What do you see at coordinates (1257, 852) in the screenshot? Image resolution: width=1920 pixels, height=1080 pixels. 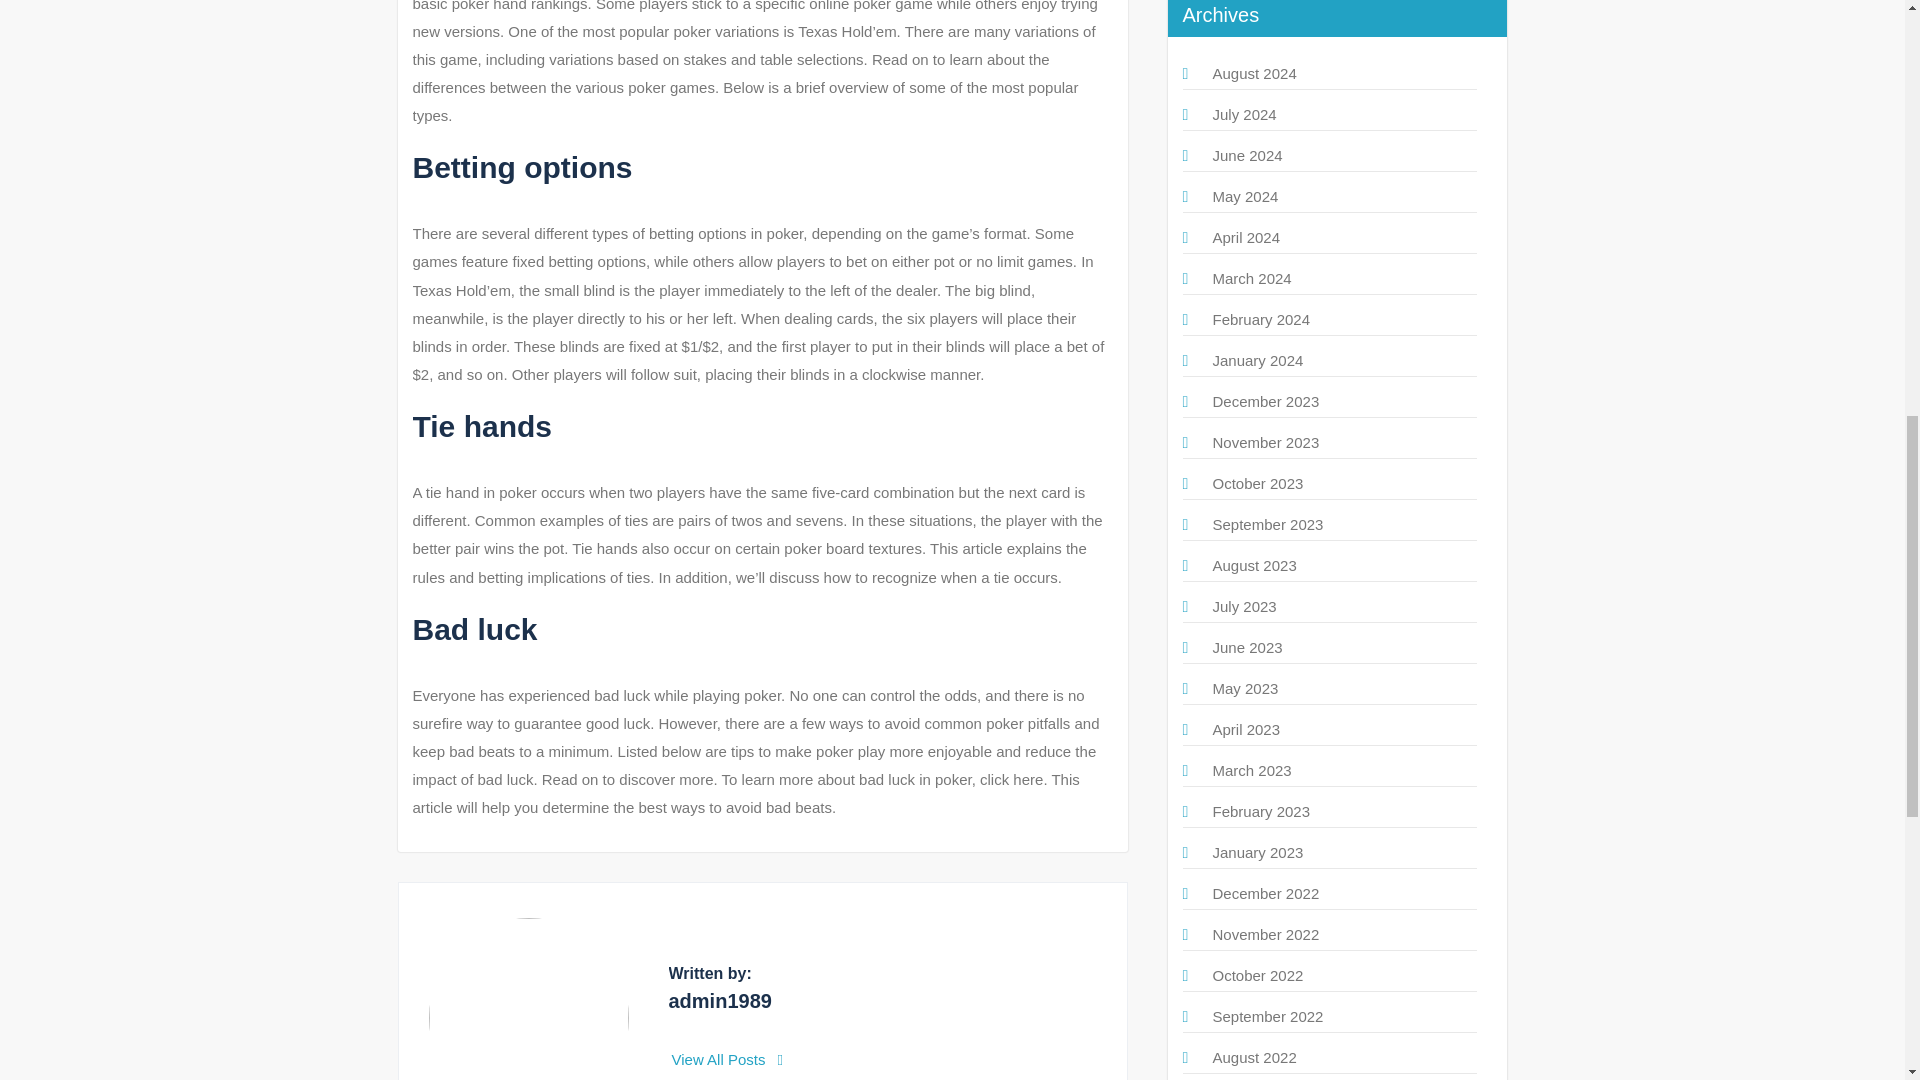 I see `January 2023` at bounding box center [1257, 852].